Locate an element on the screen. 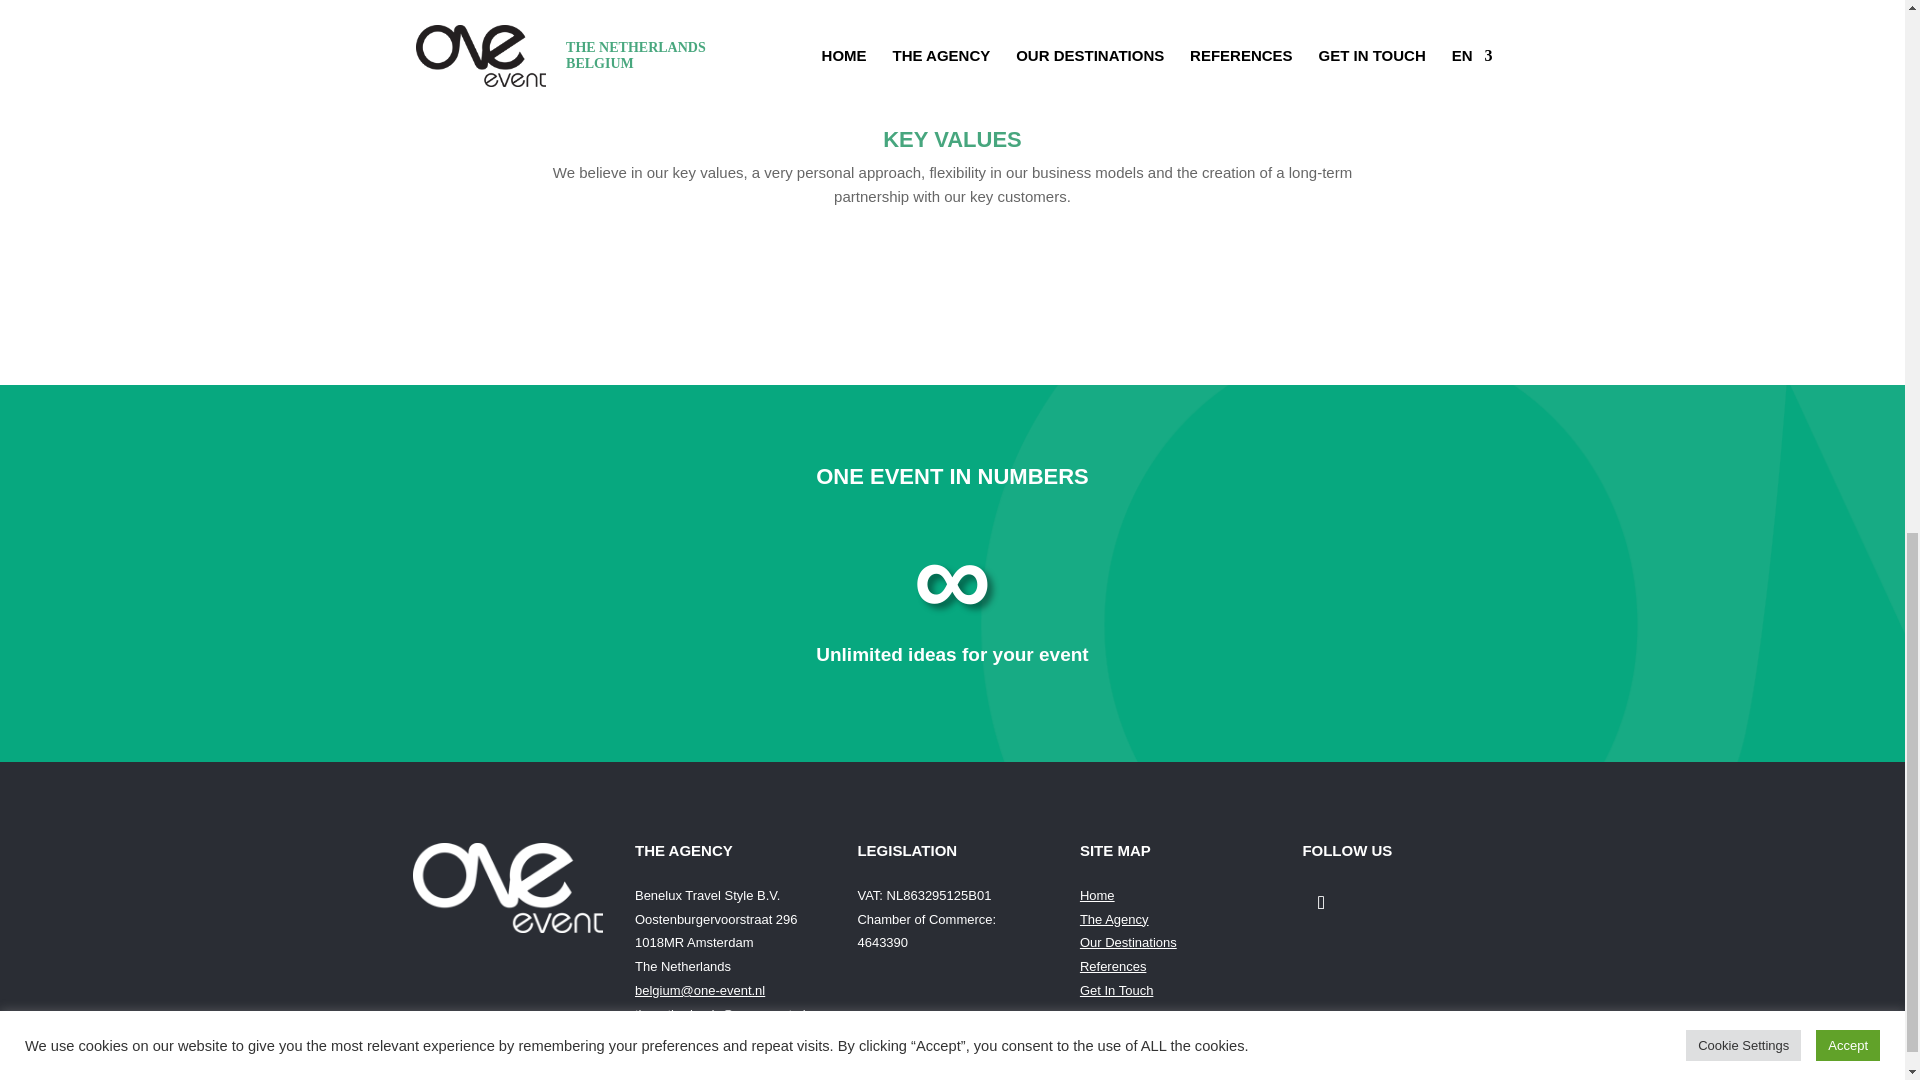 The image size is (1920, 1080). The Agency is located at coordinates (1114, 918).